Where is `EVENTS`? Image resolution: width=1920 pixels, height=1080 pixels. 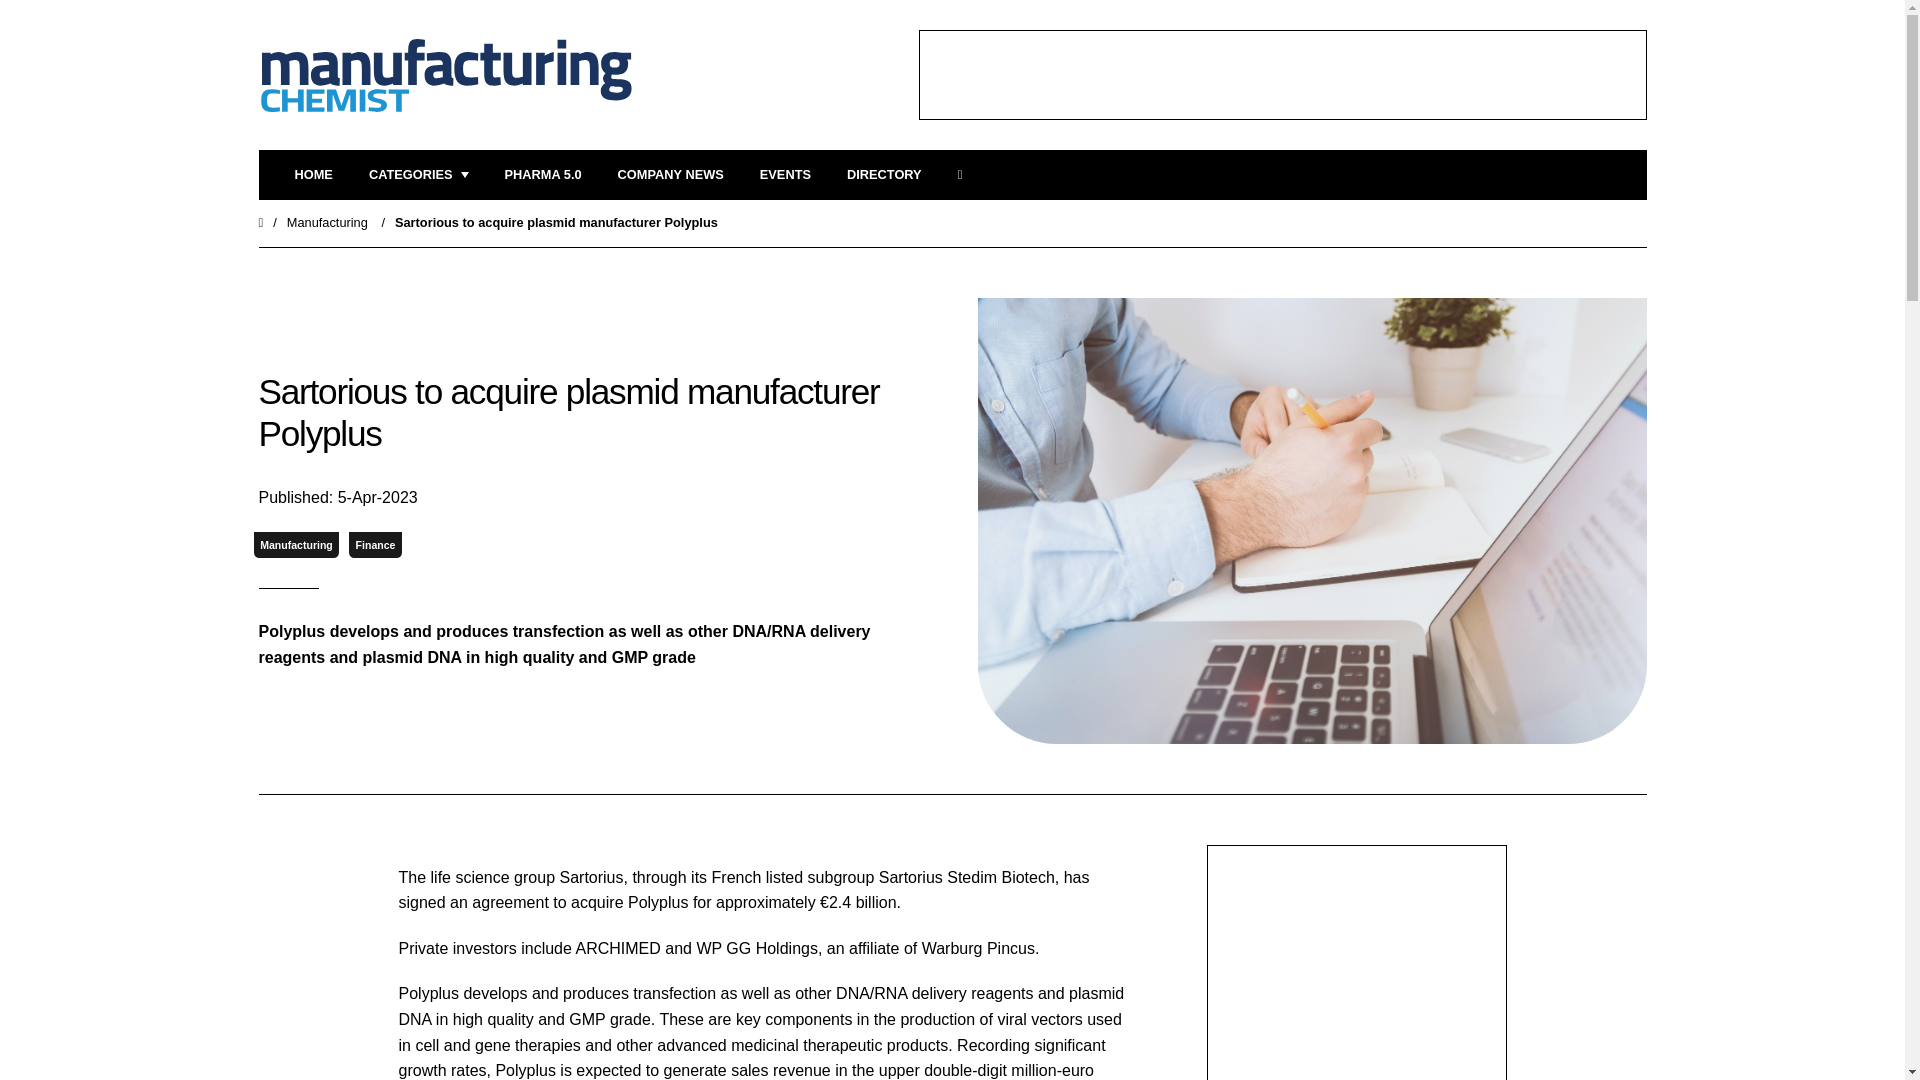
EVENTS is located at coordinates (785, 175).